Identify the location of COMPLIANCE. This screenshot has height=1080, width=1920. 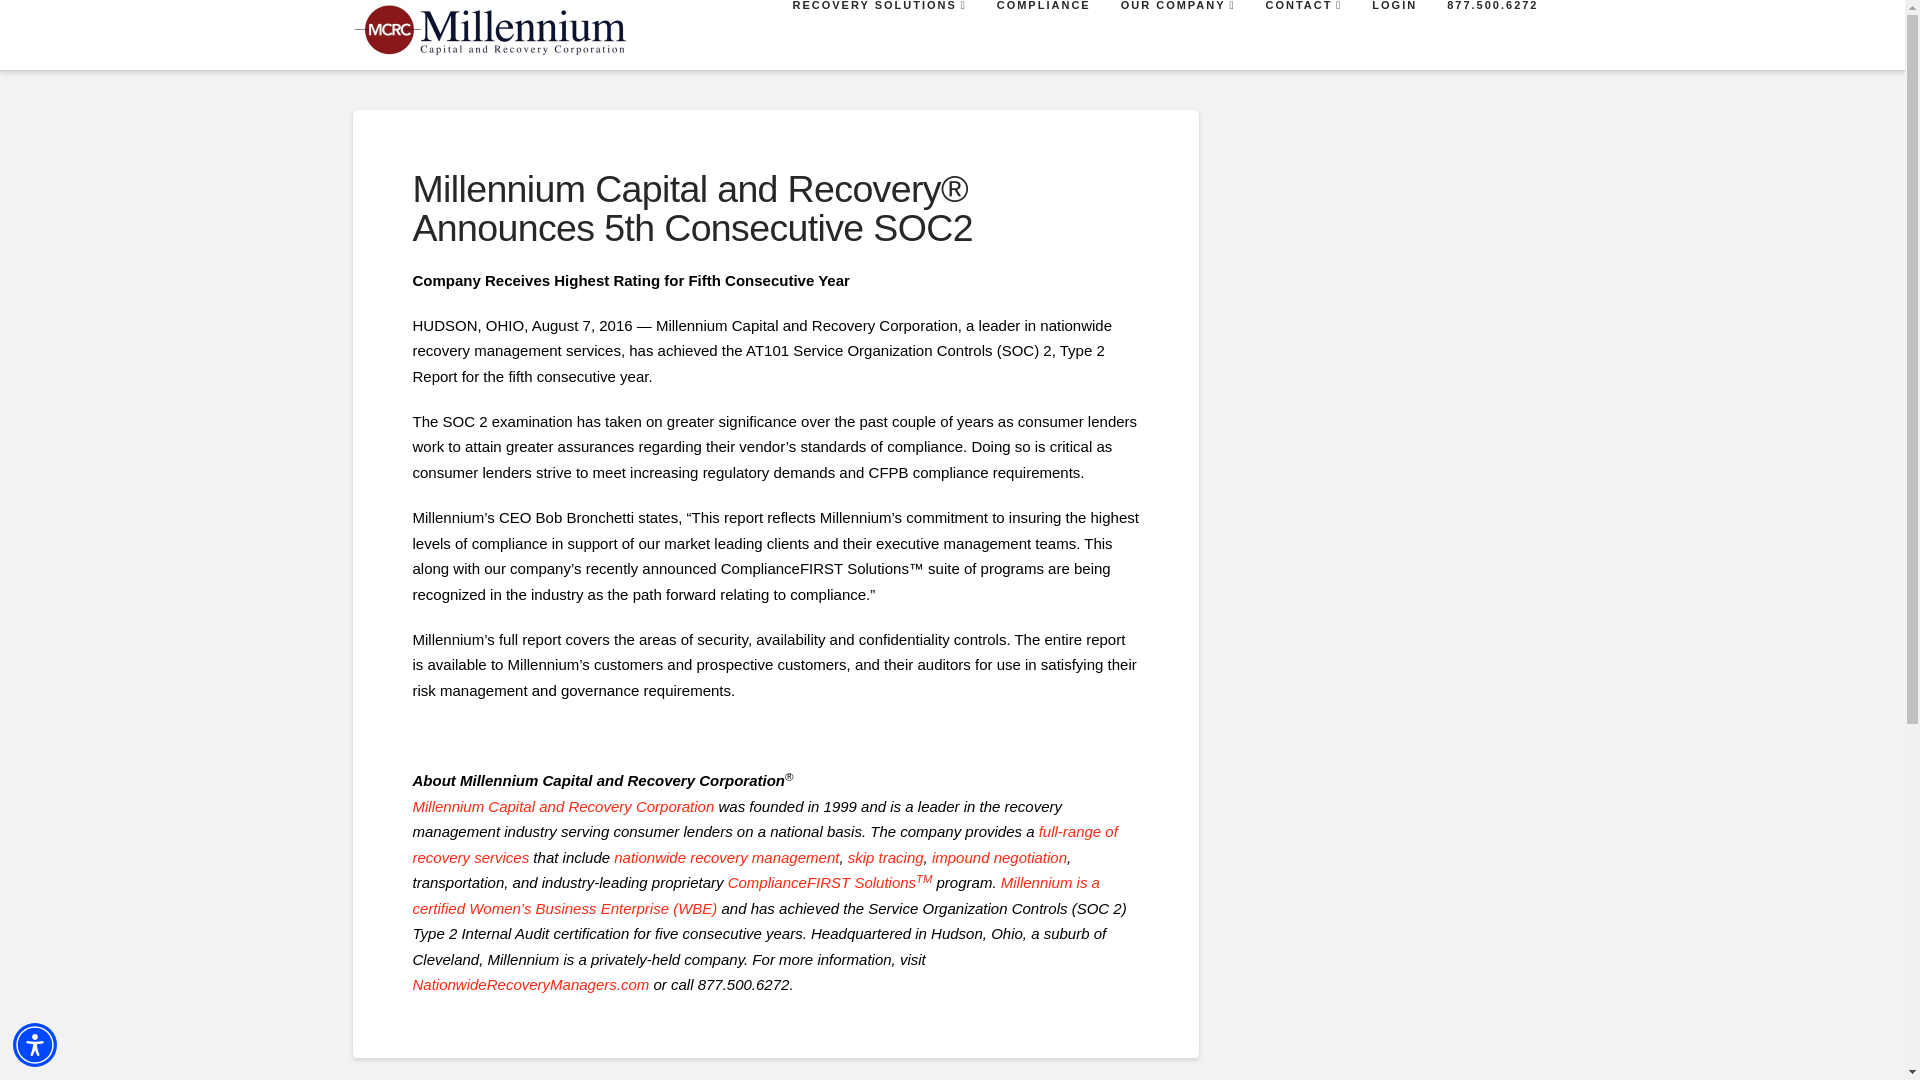
(1043, 35).